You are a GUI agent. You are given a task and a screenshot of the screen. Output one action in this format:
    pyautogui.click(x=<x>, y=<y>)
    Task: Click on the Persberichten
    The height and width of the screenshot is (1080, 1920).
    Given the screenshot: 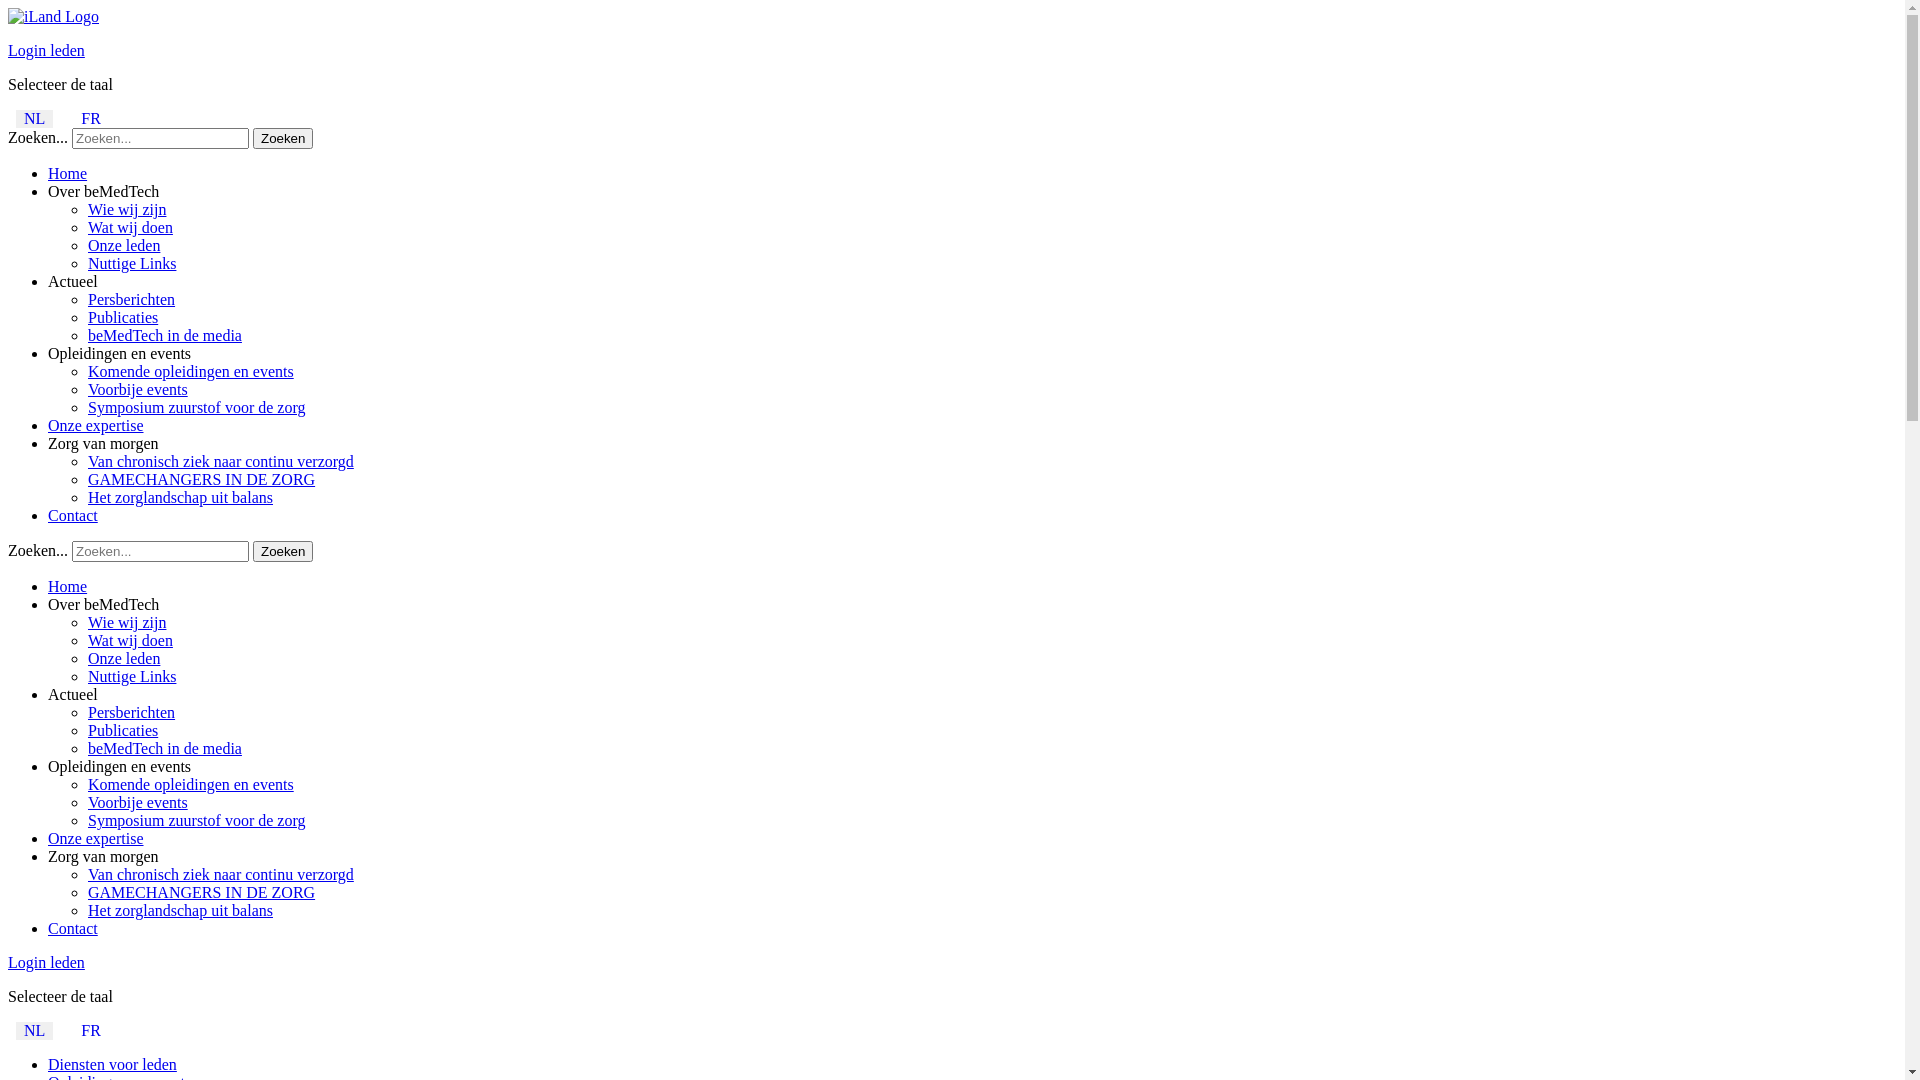 What is the action you would take?
    pyautogui.click(x=132, y=712)
    